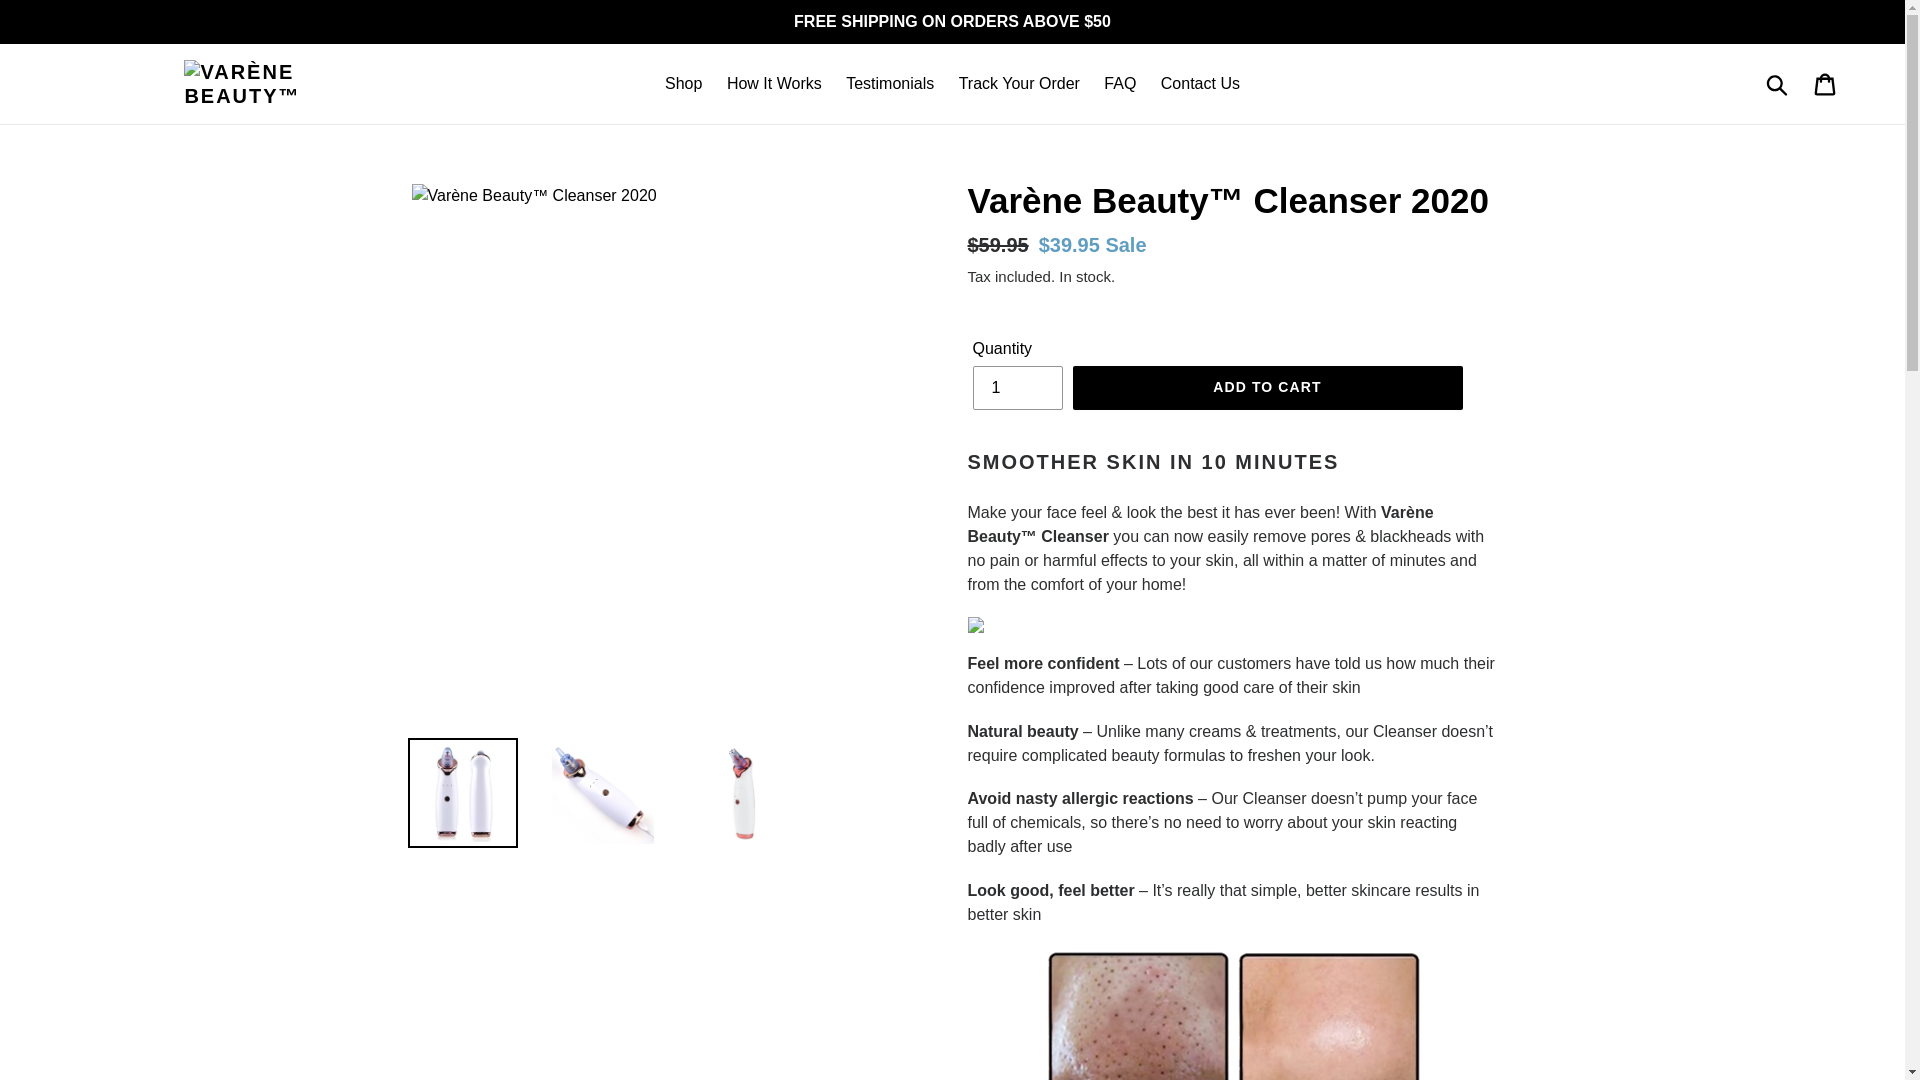 The image size is (1920, 1080). What do you see at coordinates (1826, 83) in the screenshot?
I see `Cart` at bounding box center [1826, 83].